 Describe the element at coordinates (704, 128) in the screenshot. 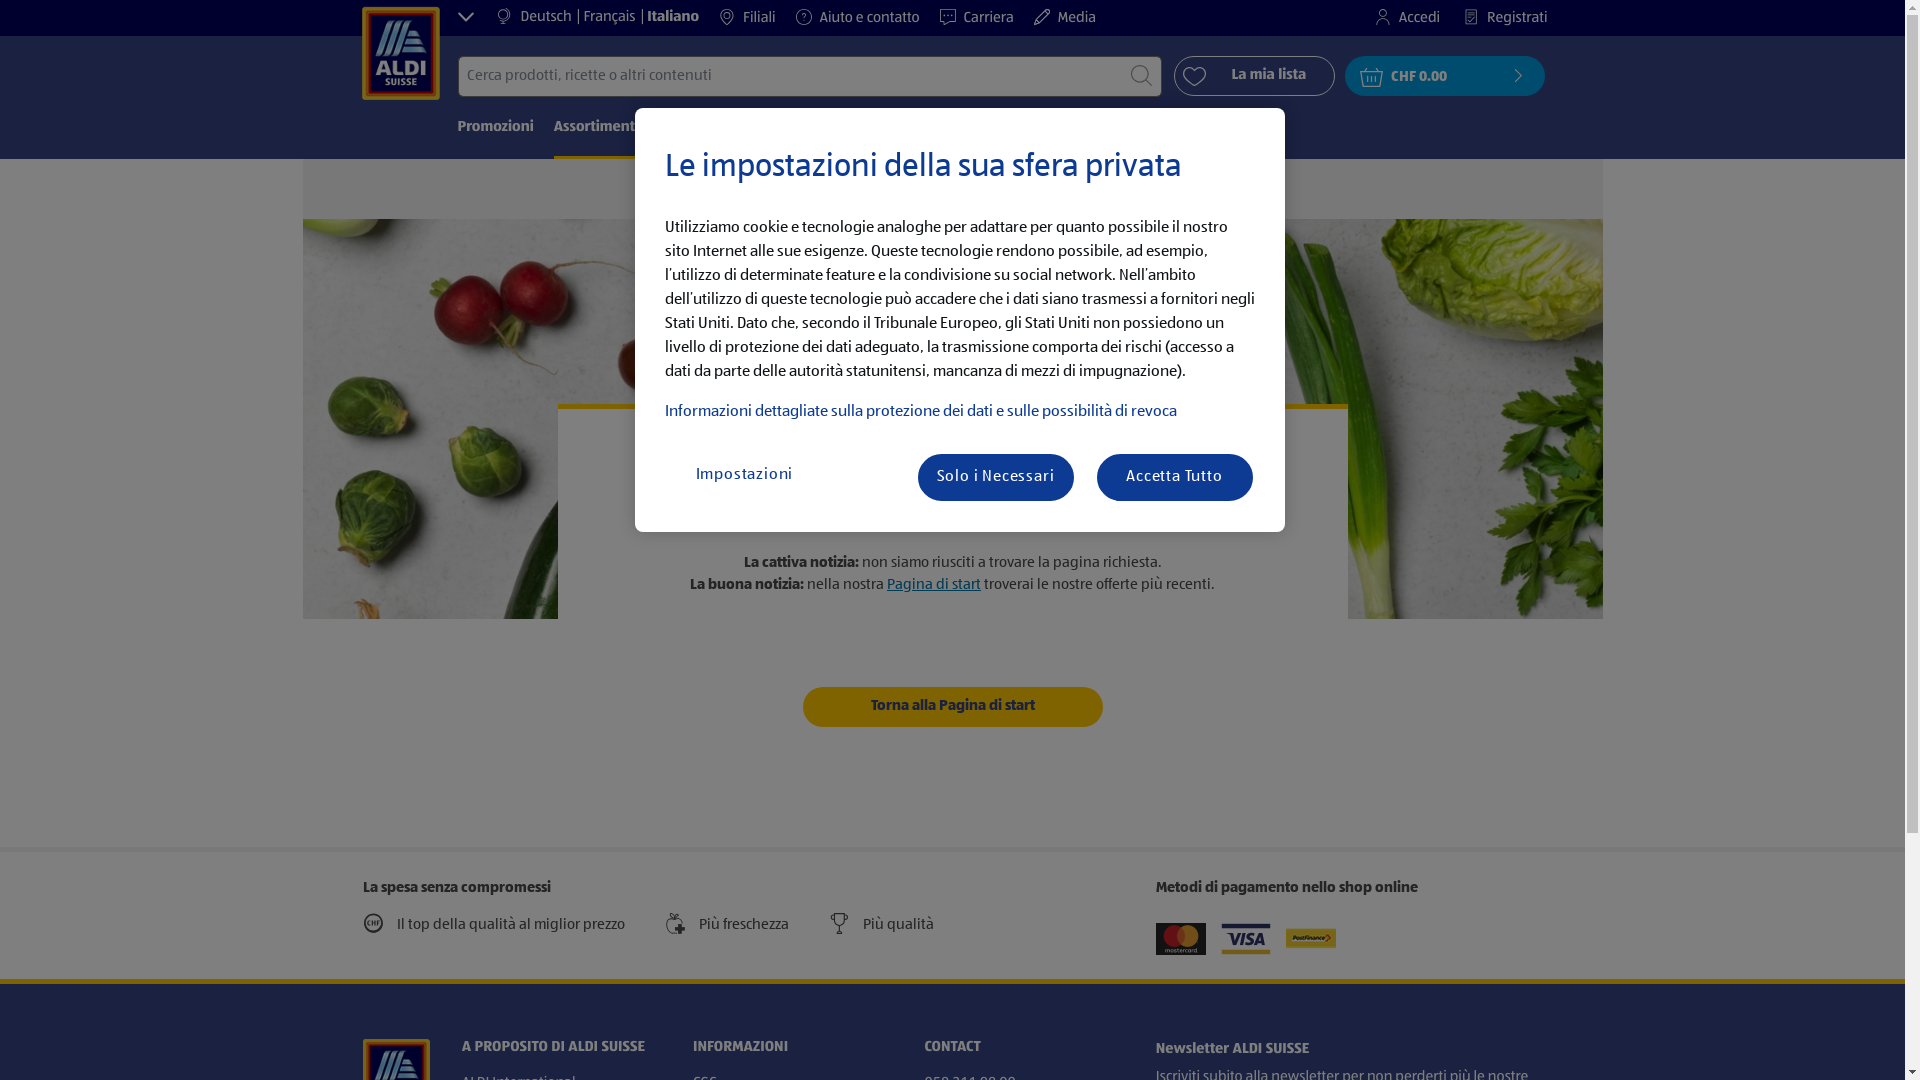

I see `Shop Online` at that location.